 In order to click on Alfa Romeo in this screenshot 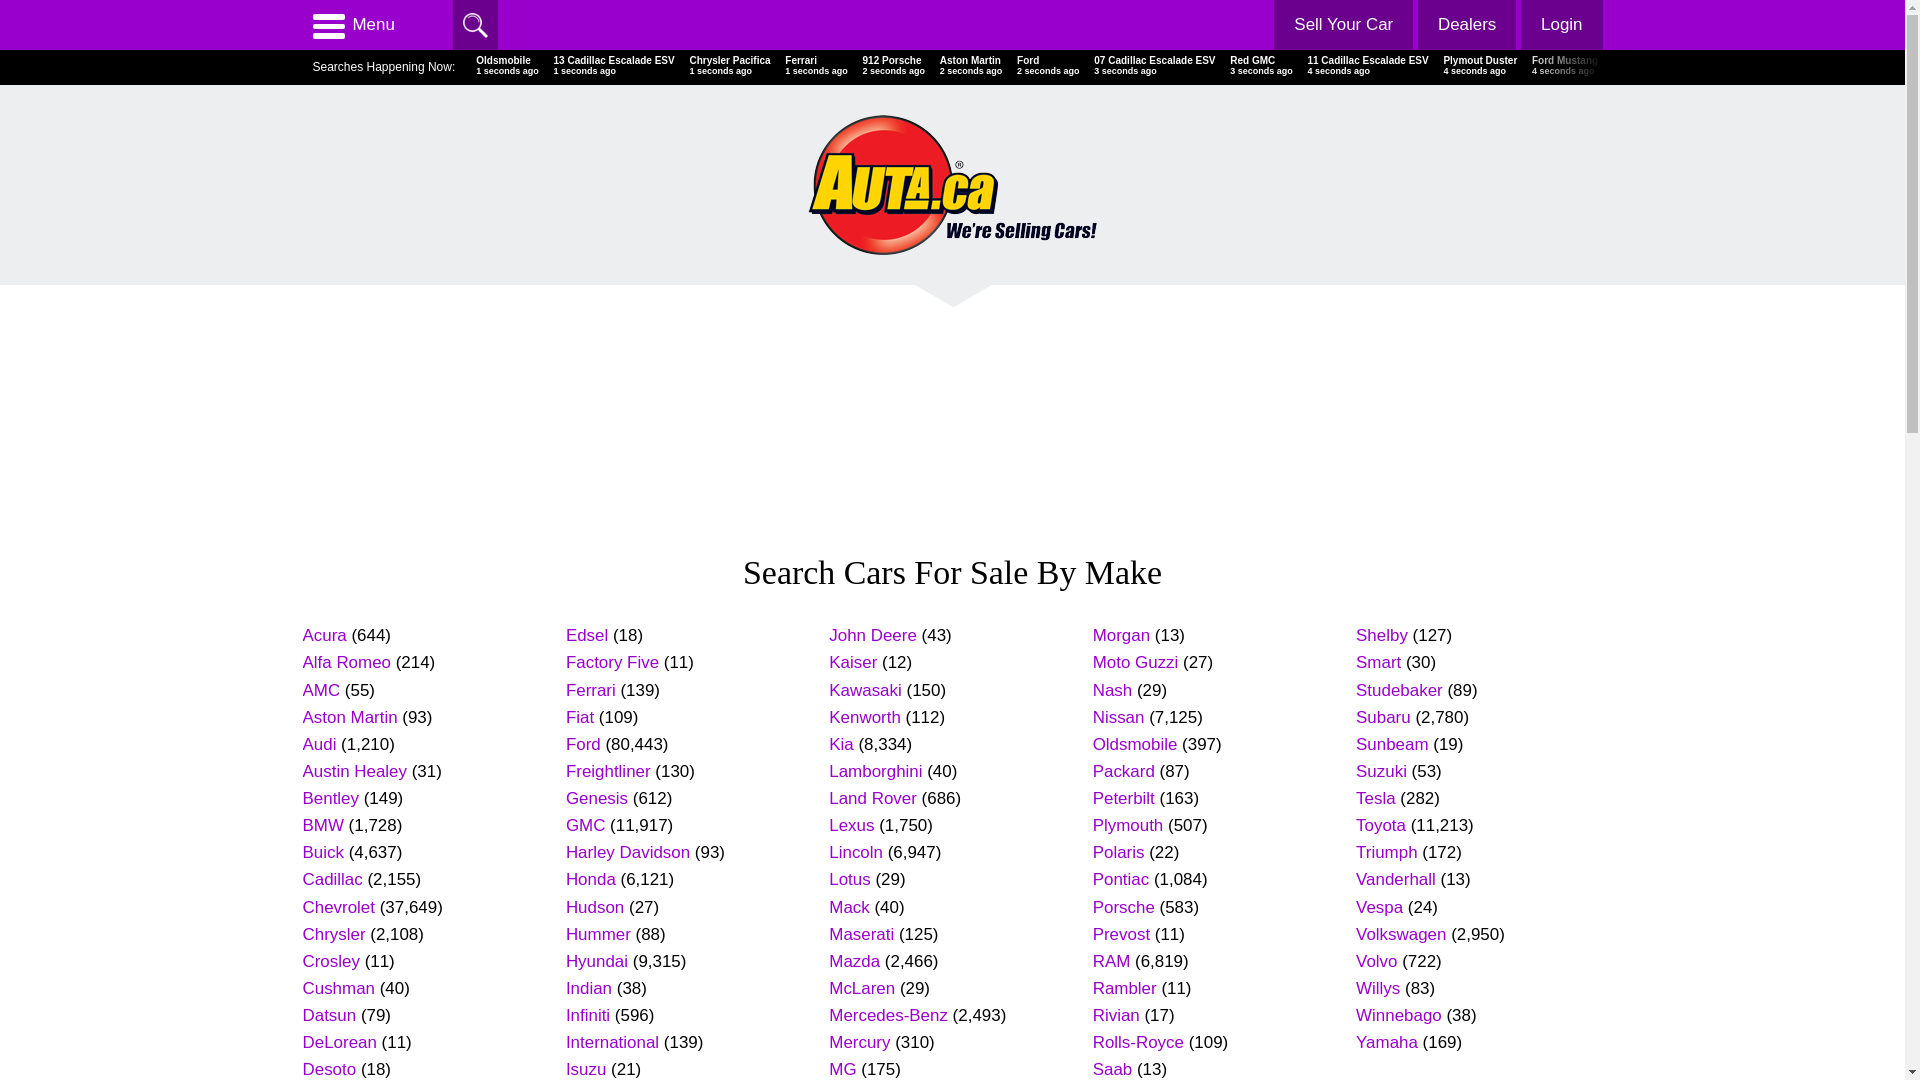, I will do `click(346, 662)`.